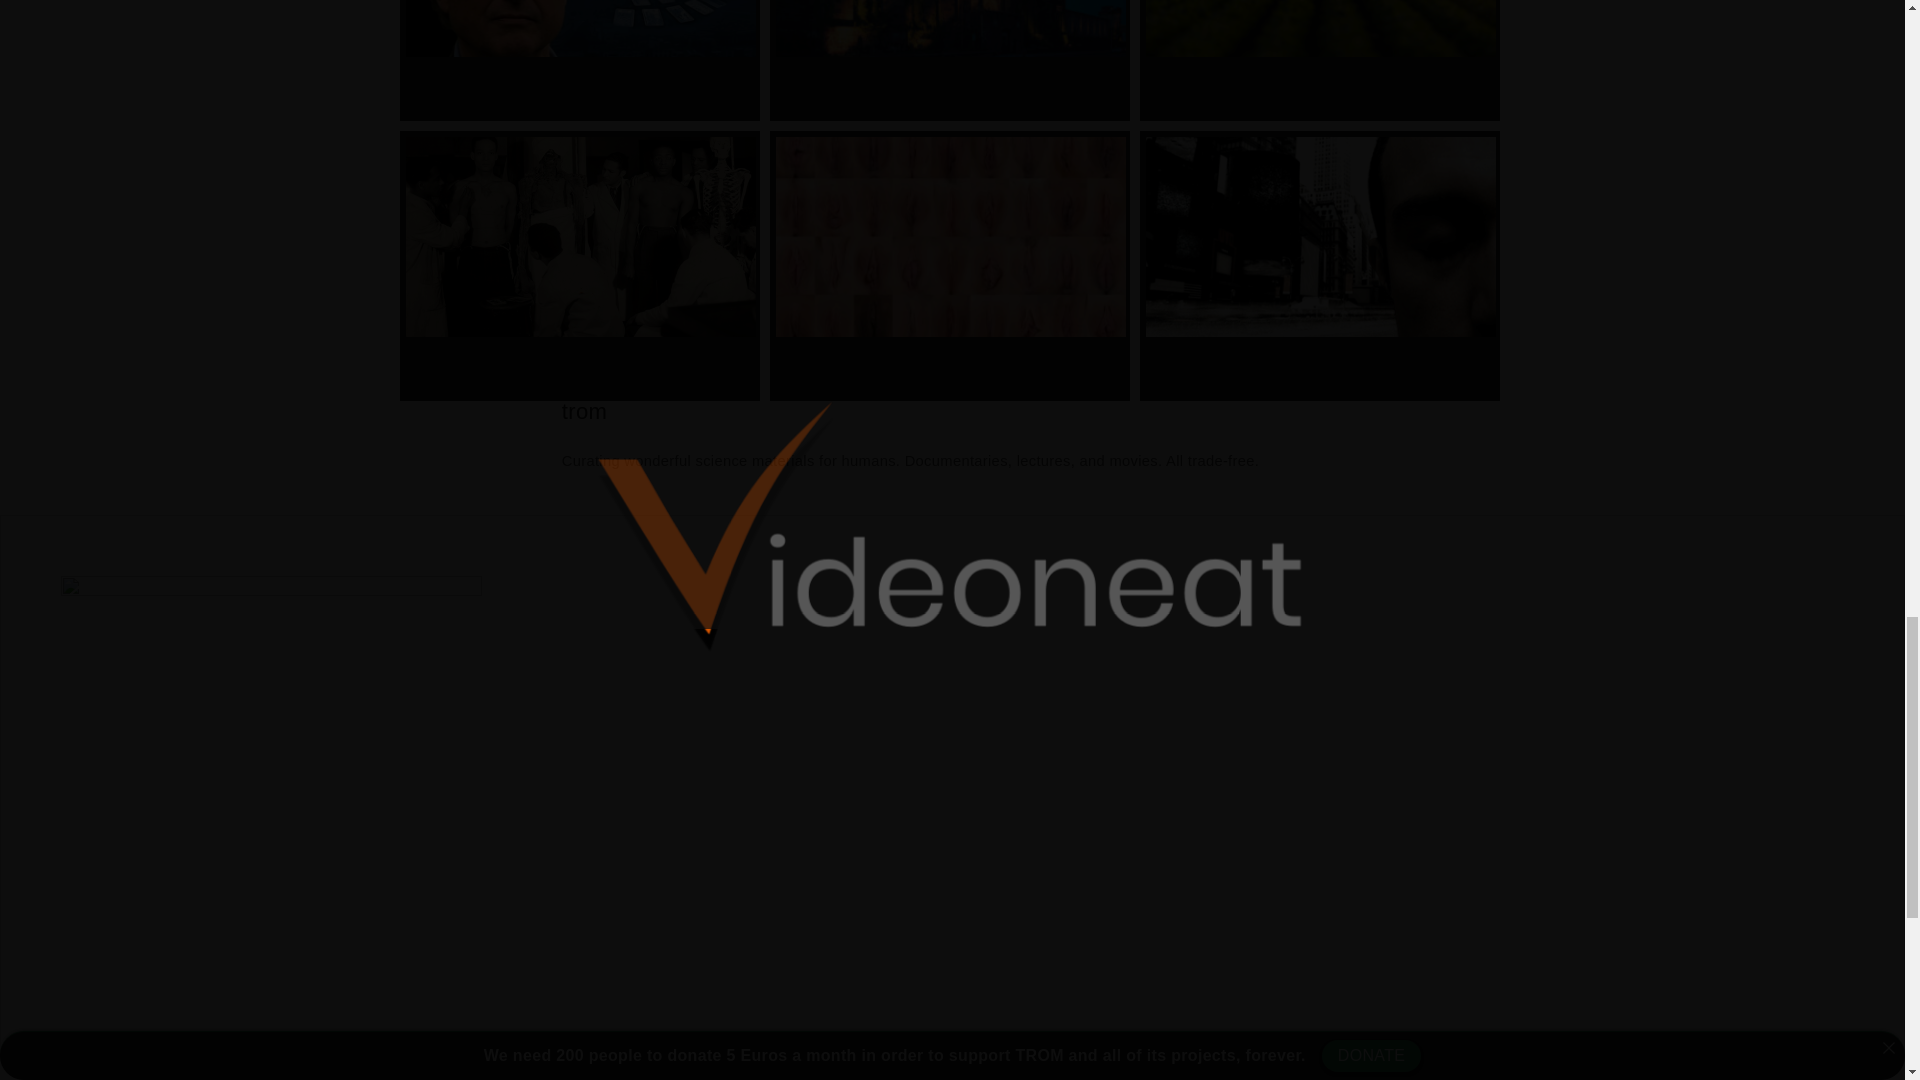 The height and width of the screenshot is (1080, 1920). Describe the element at coordinates (950, 60) in the screenshot. I see `Haunted Prison` at that location.